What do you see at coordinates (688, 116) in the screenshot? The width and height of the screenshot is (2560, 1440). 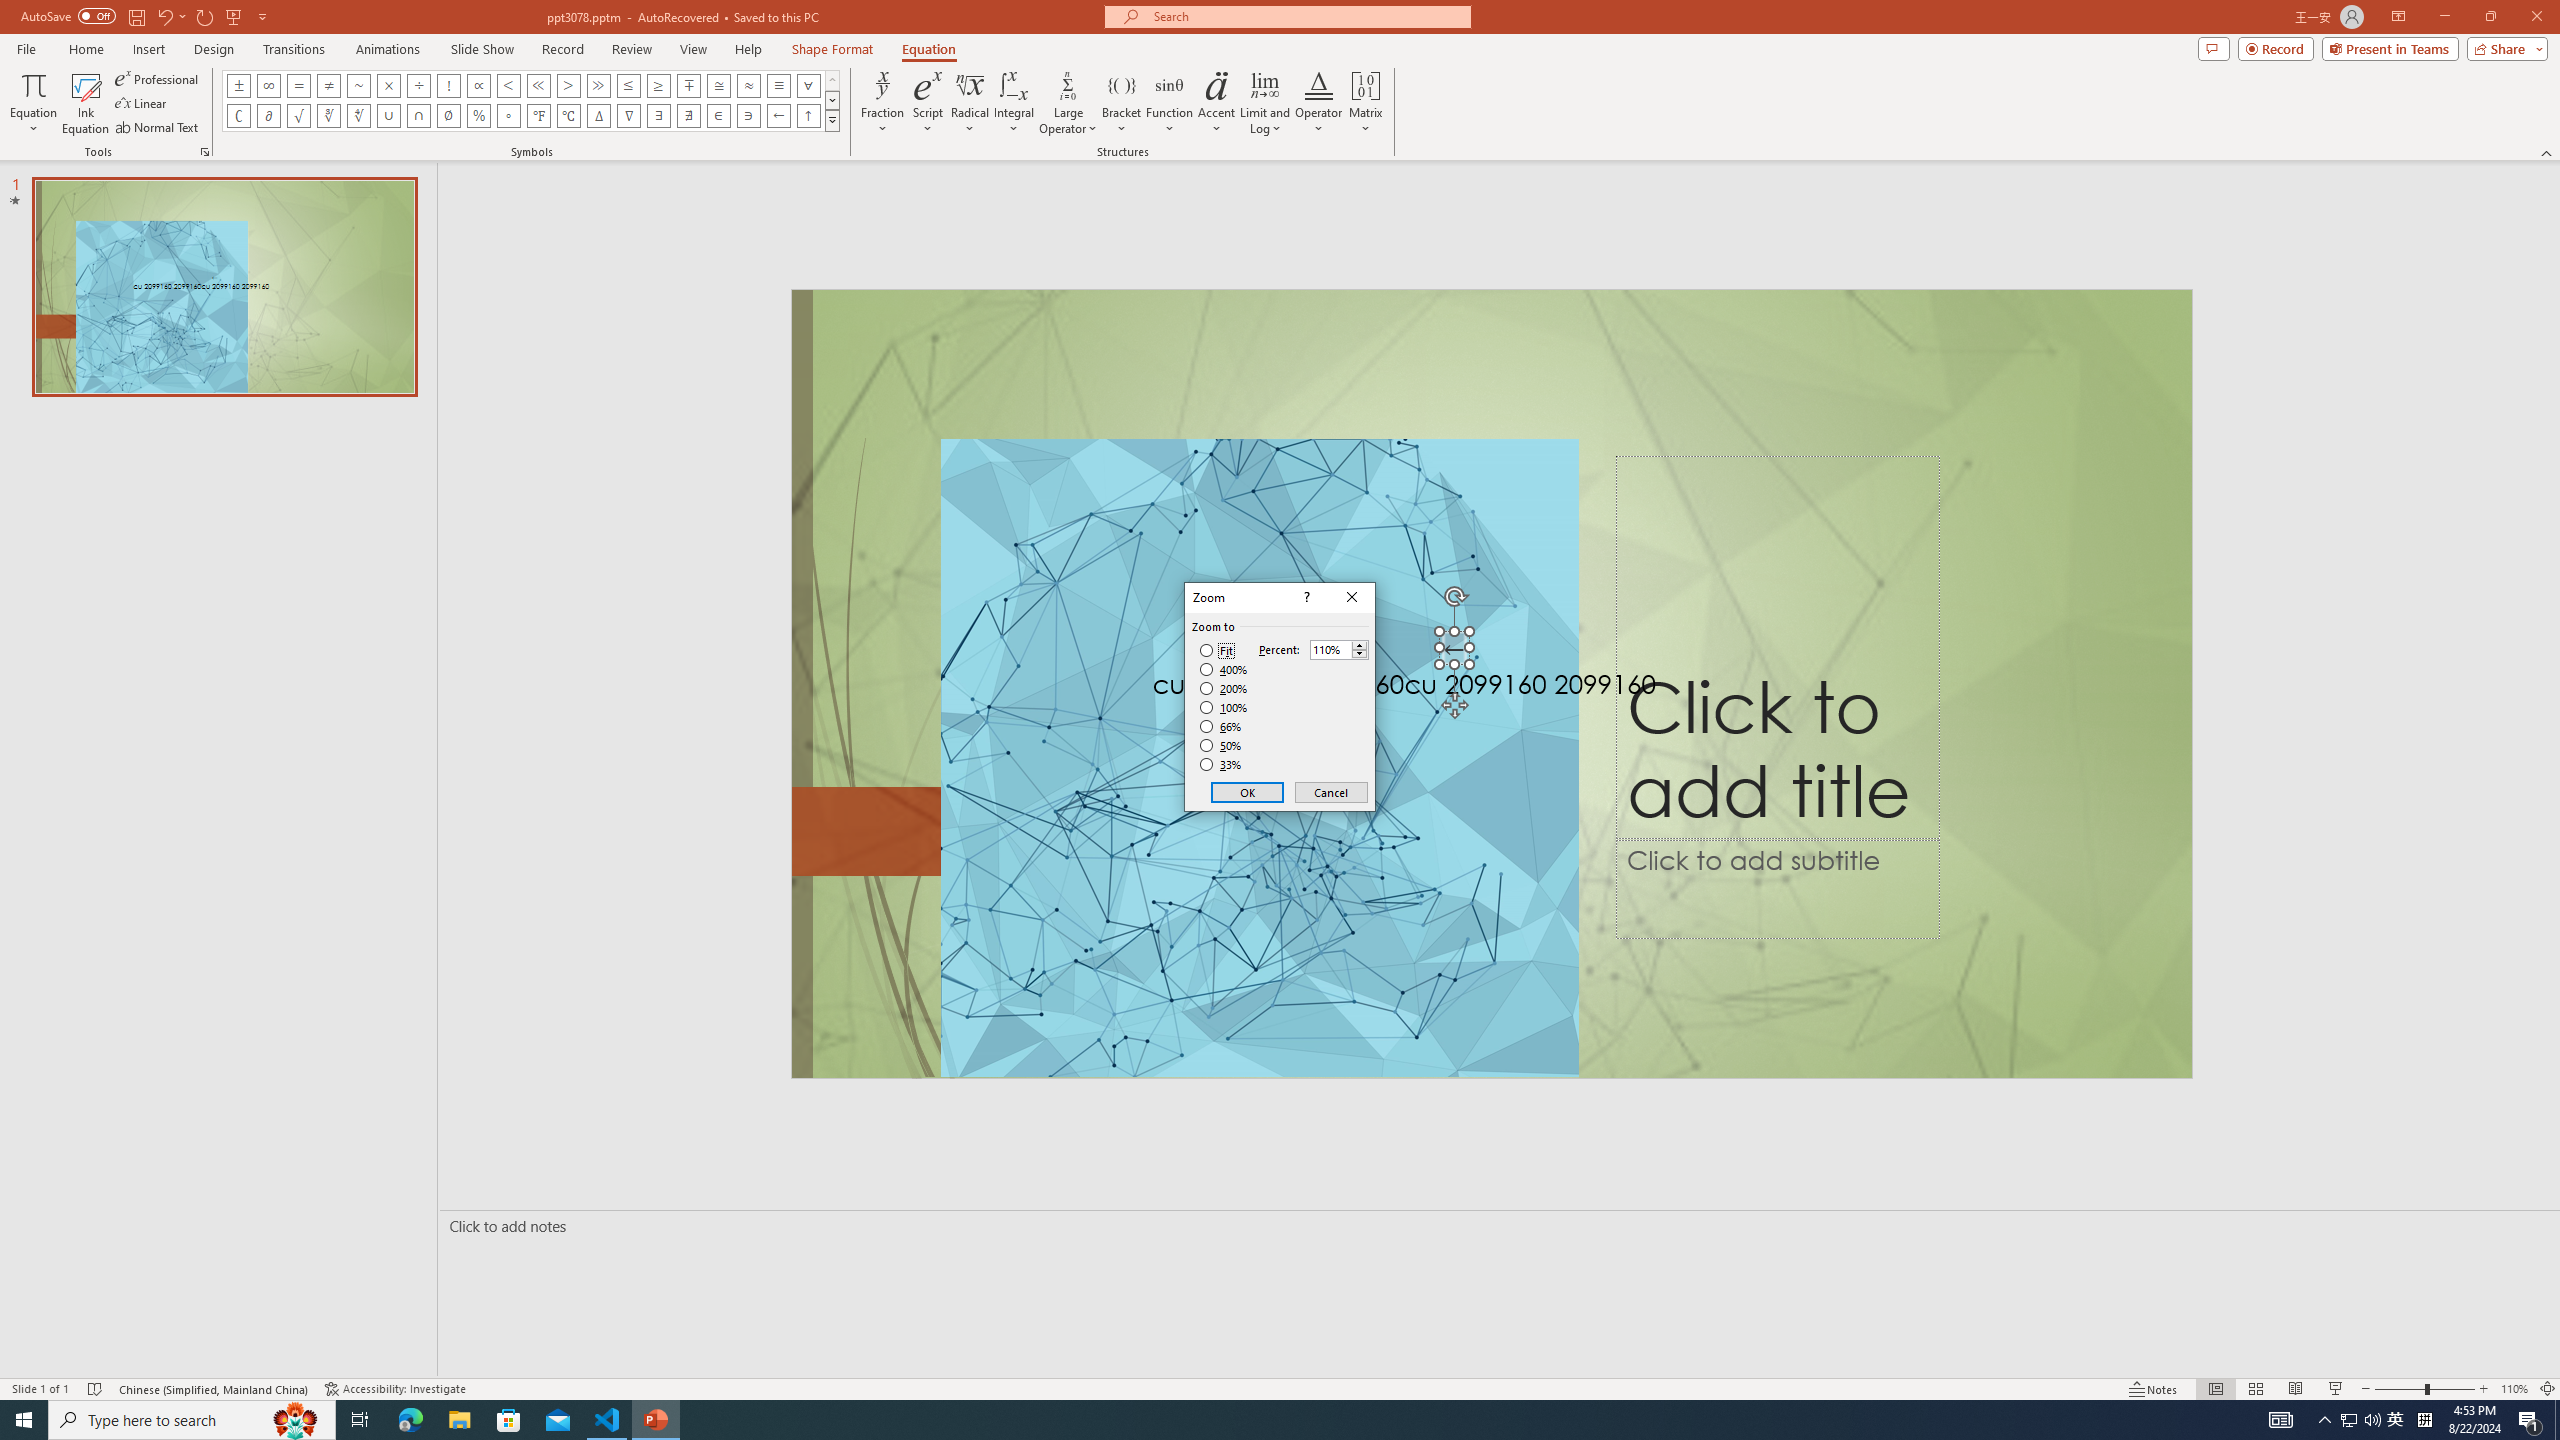 I see `Equation Symbol There Does Not Exist` at bounding box center [688, 116].